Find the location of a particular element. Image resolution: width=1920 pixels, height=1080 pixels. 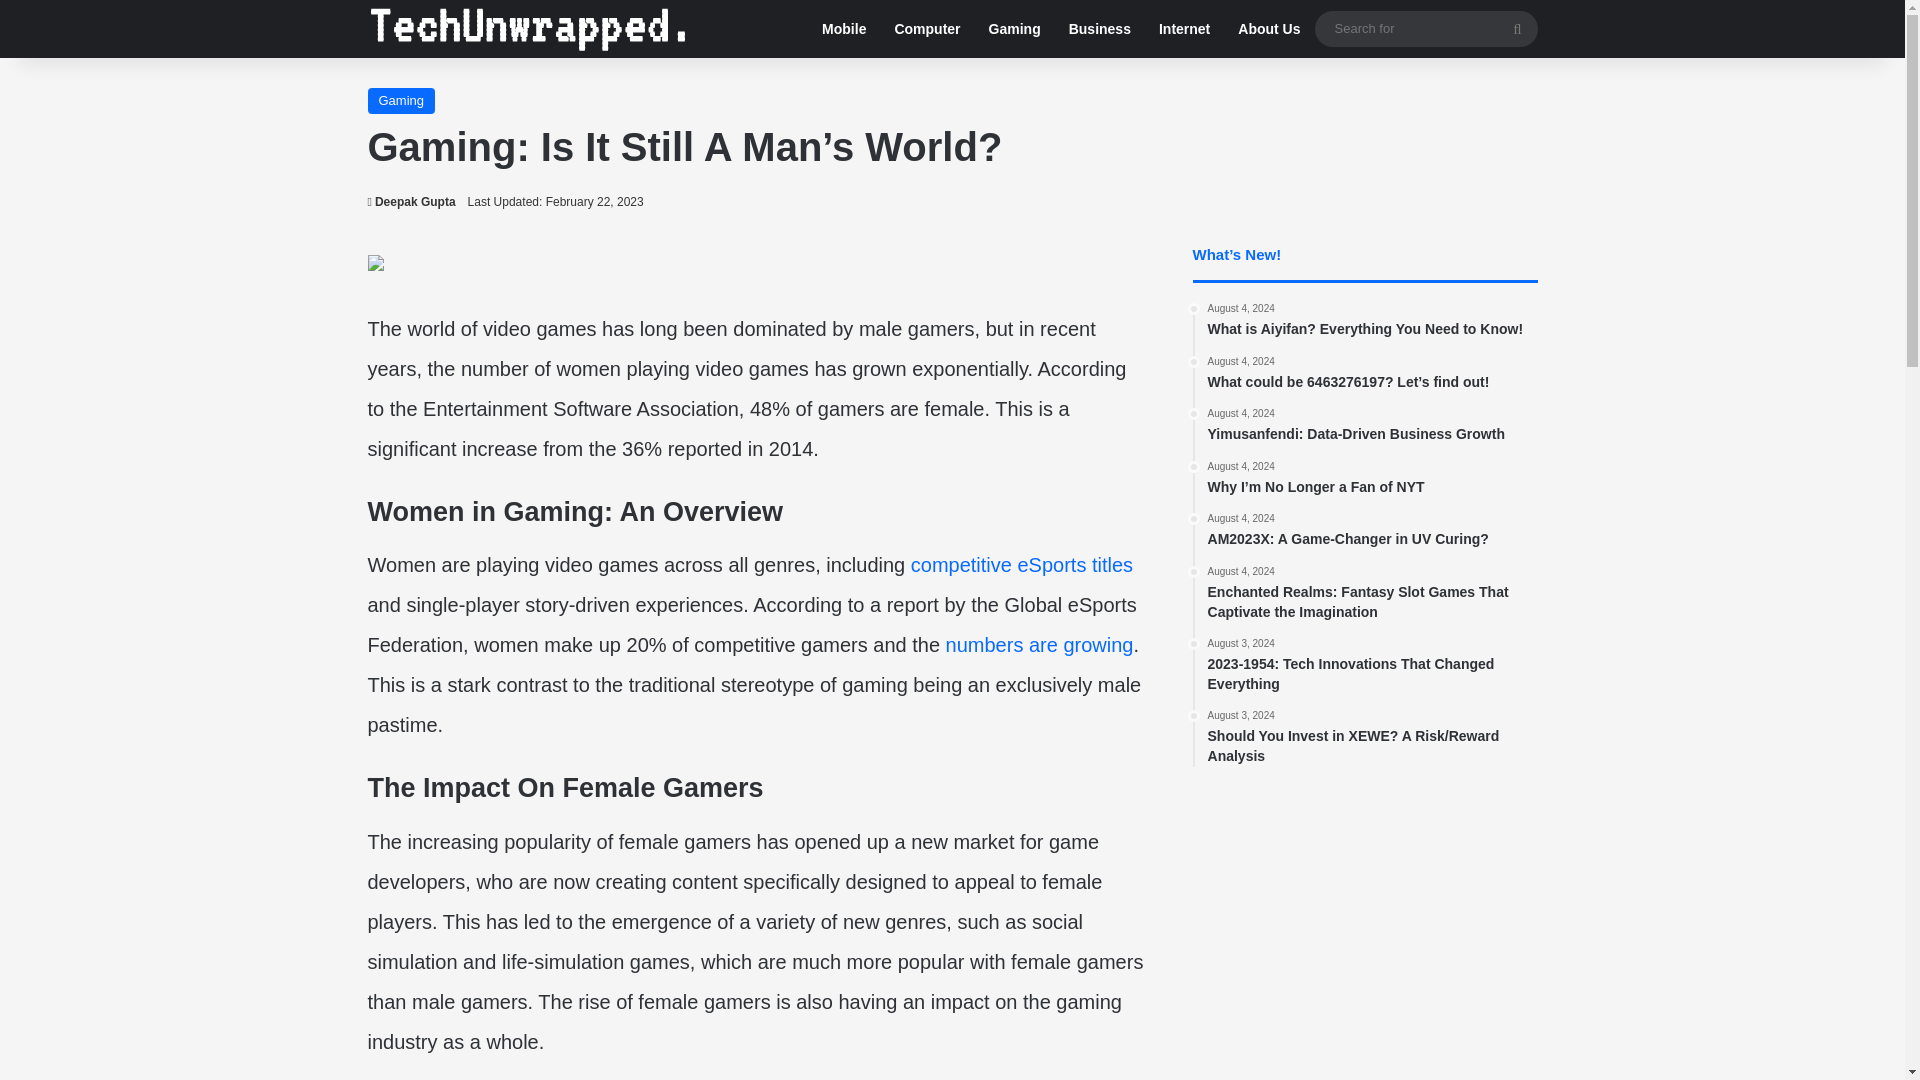

competitive eSports titles is located at coordinates (412, 202).